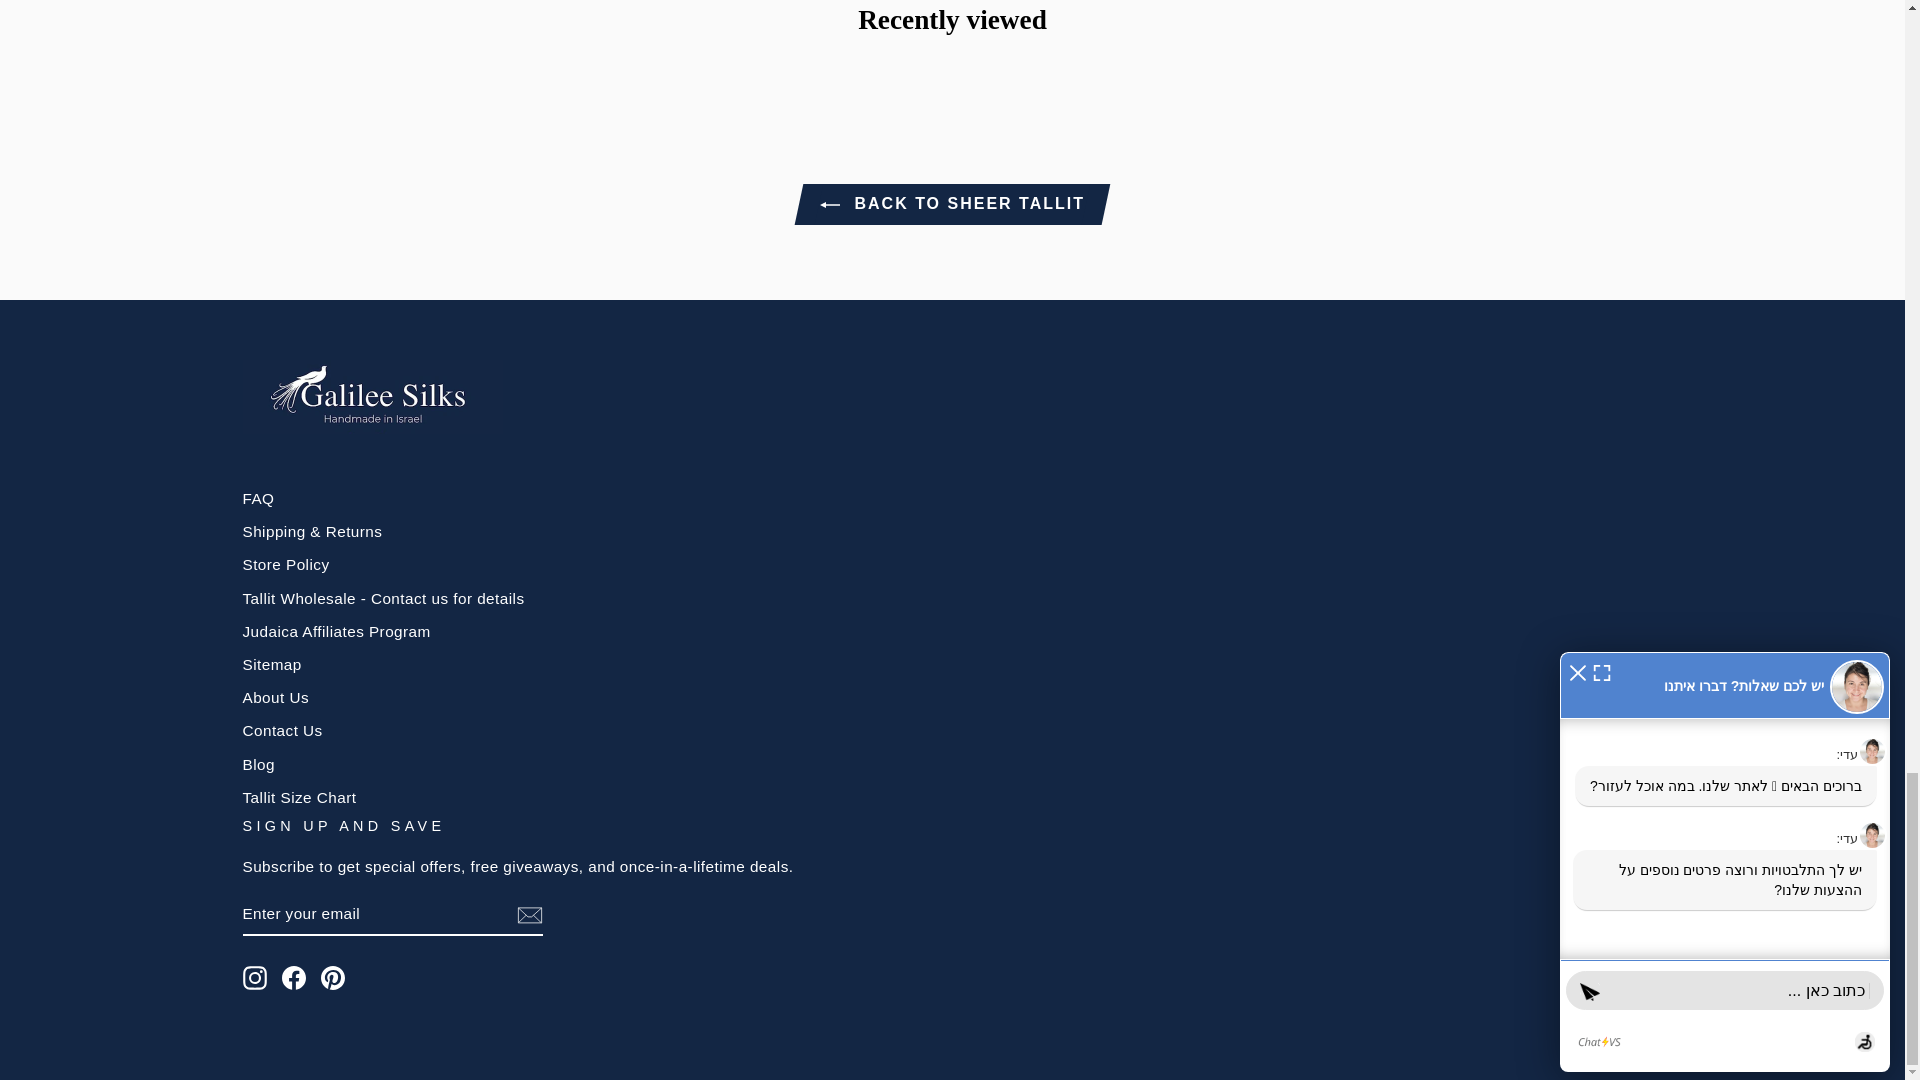 The image size is (1920, 1080). I want to click on Galilee Silks on Instagram, so click(254, 978).